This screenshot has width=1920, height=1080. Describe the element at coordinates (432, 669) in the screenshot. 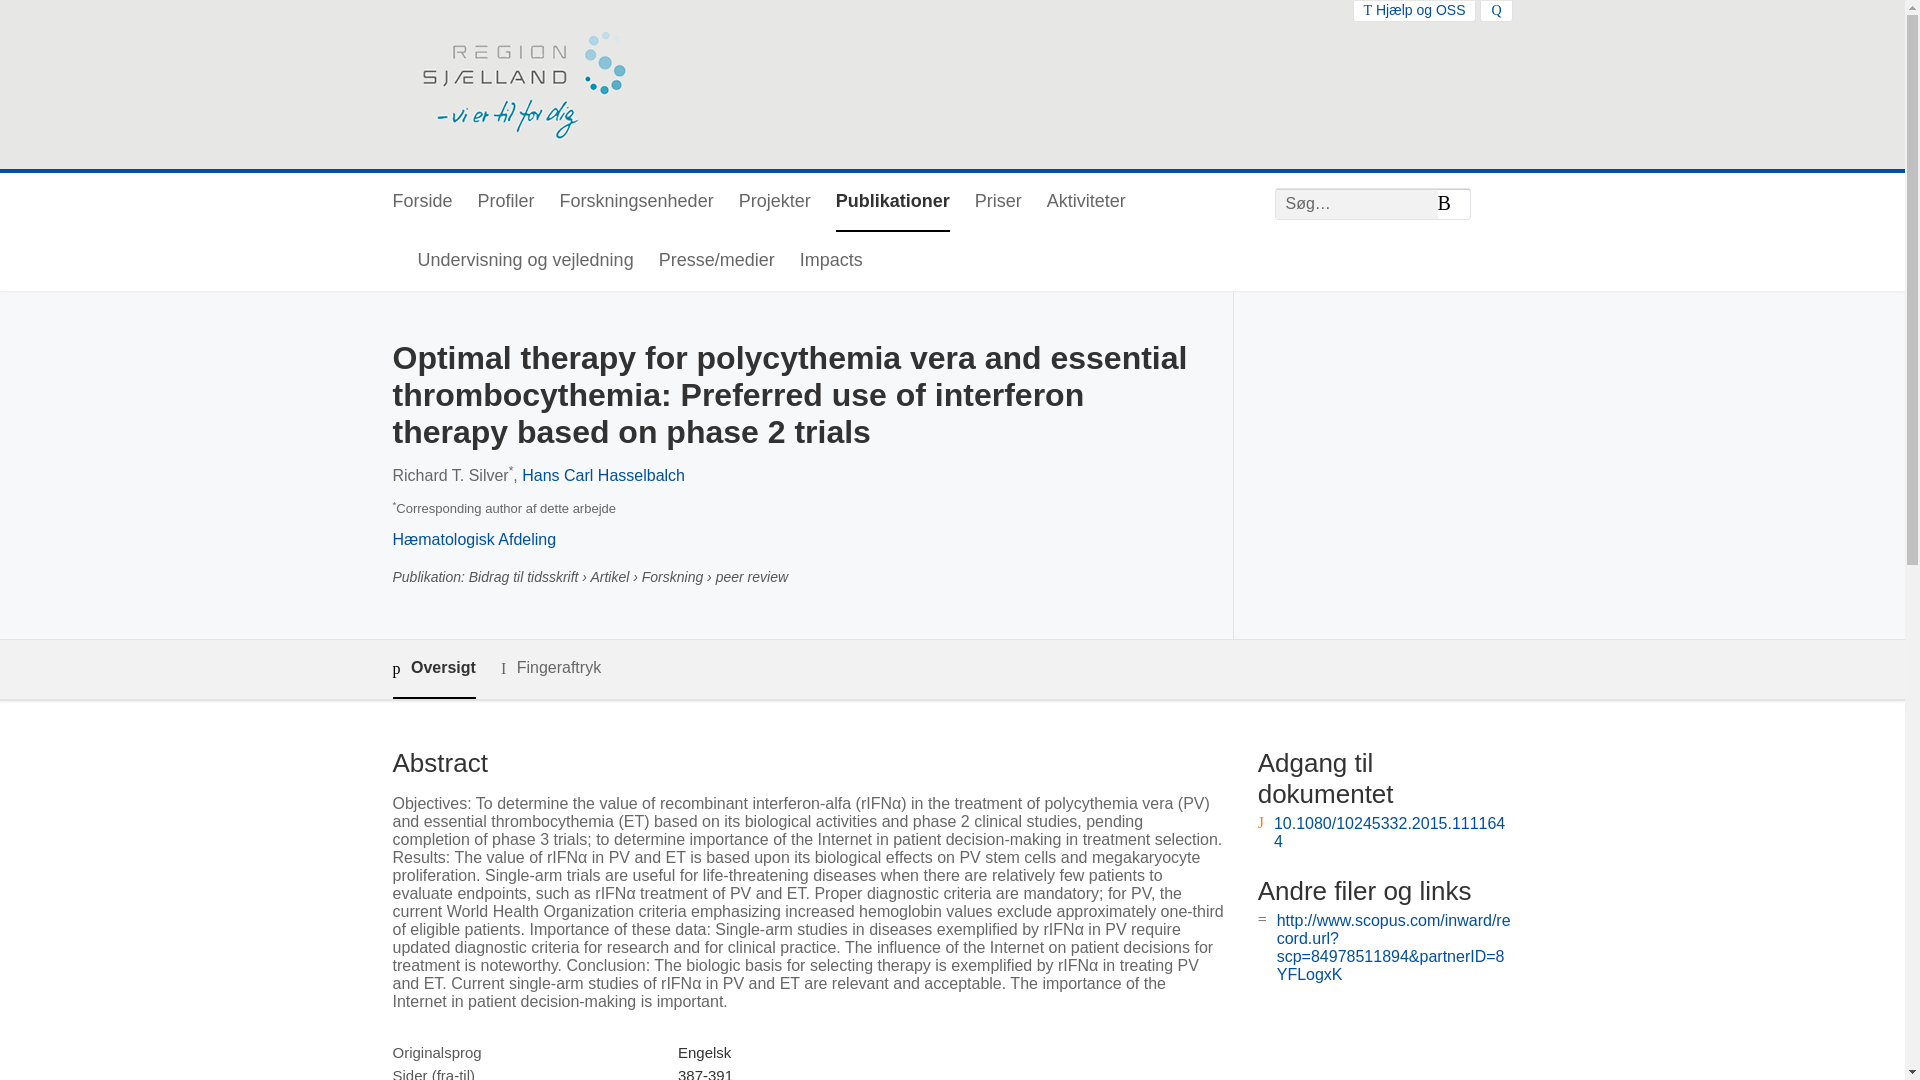

I see `Oversigt` at that location.